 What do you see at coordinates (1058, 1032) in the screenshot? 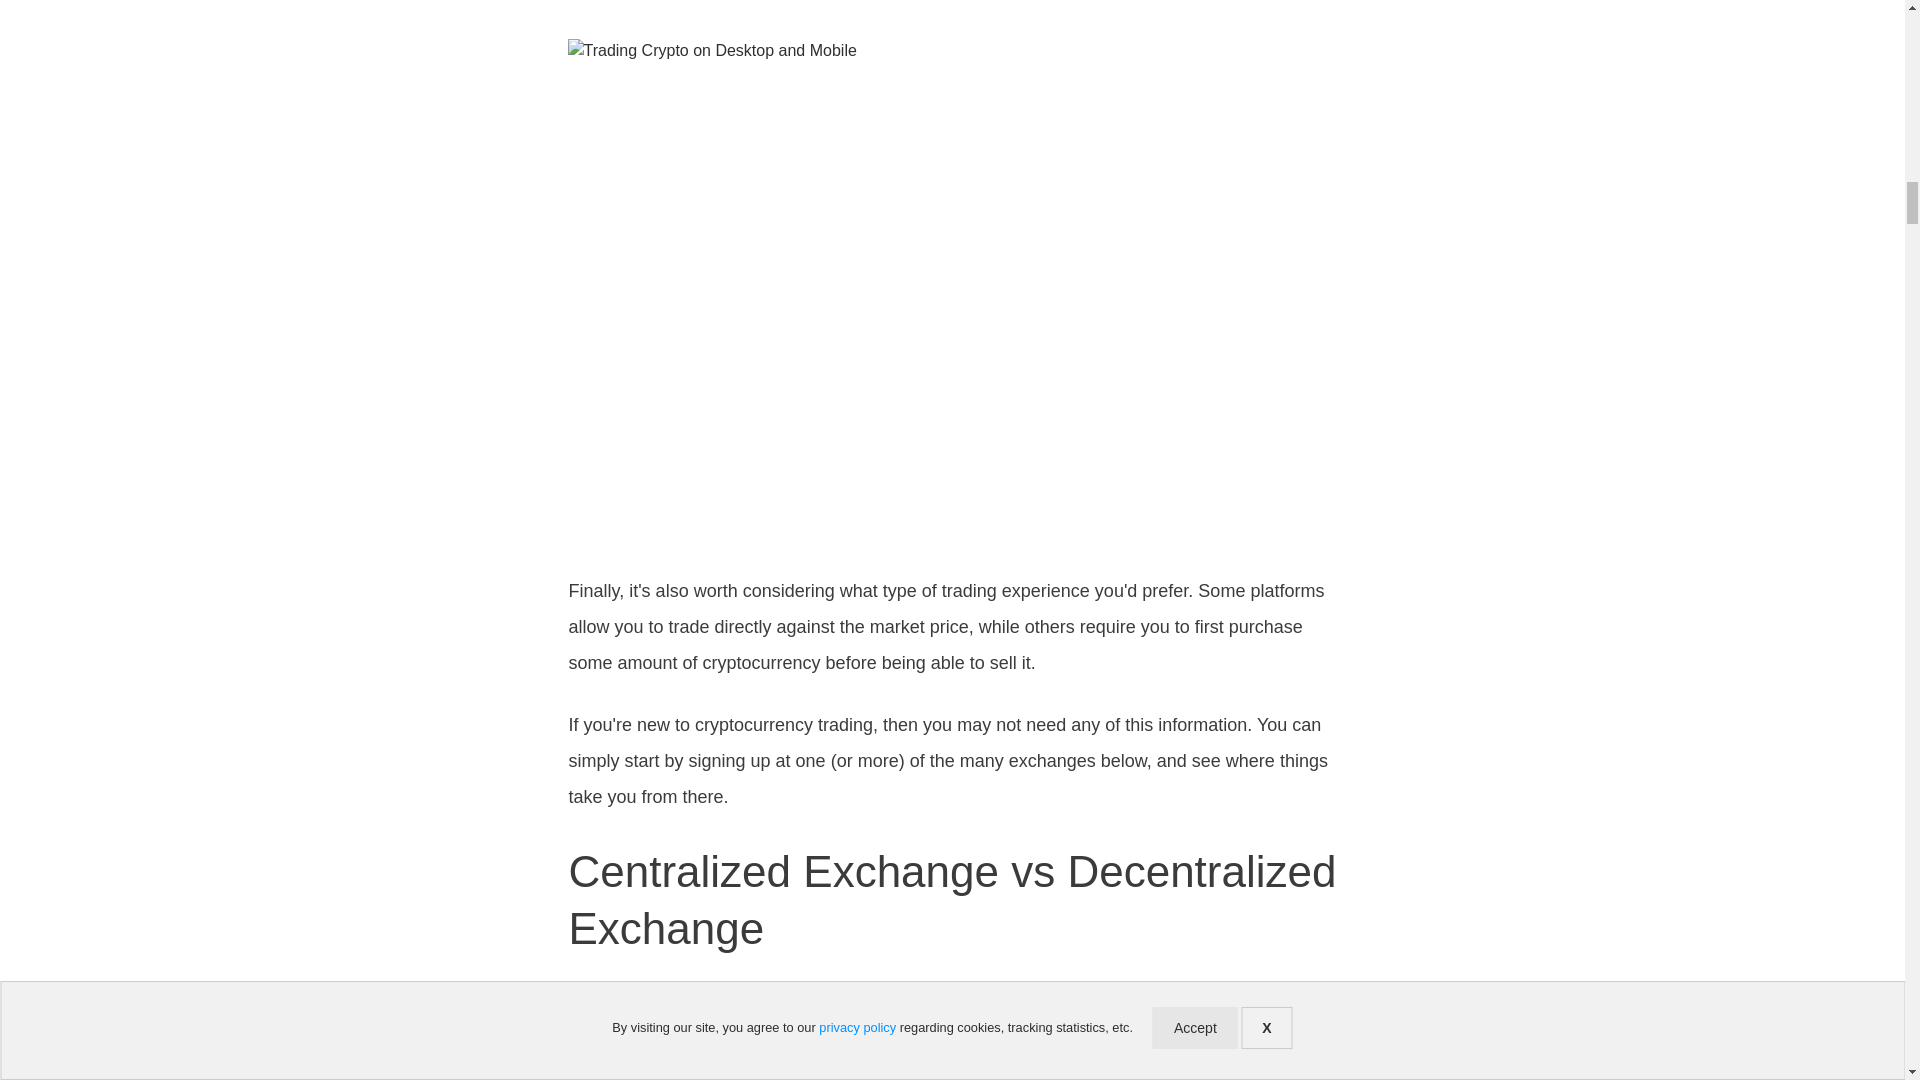
I see `Coinbase` at bounding box center [1058, 1032].